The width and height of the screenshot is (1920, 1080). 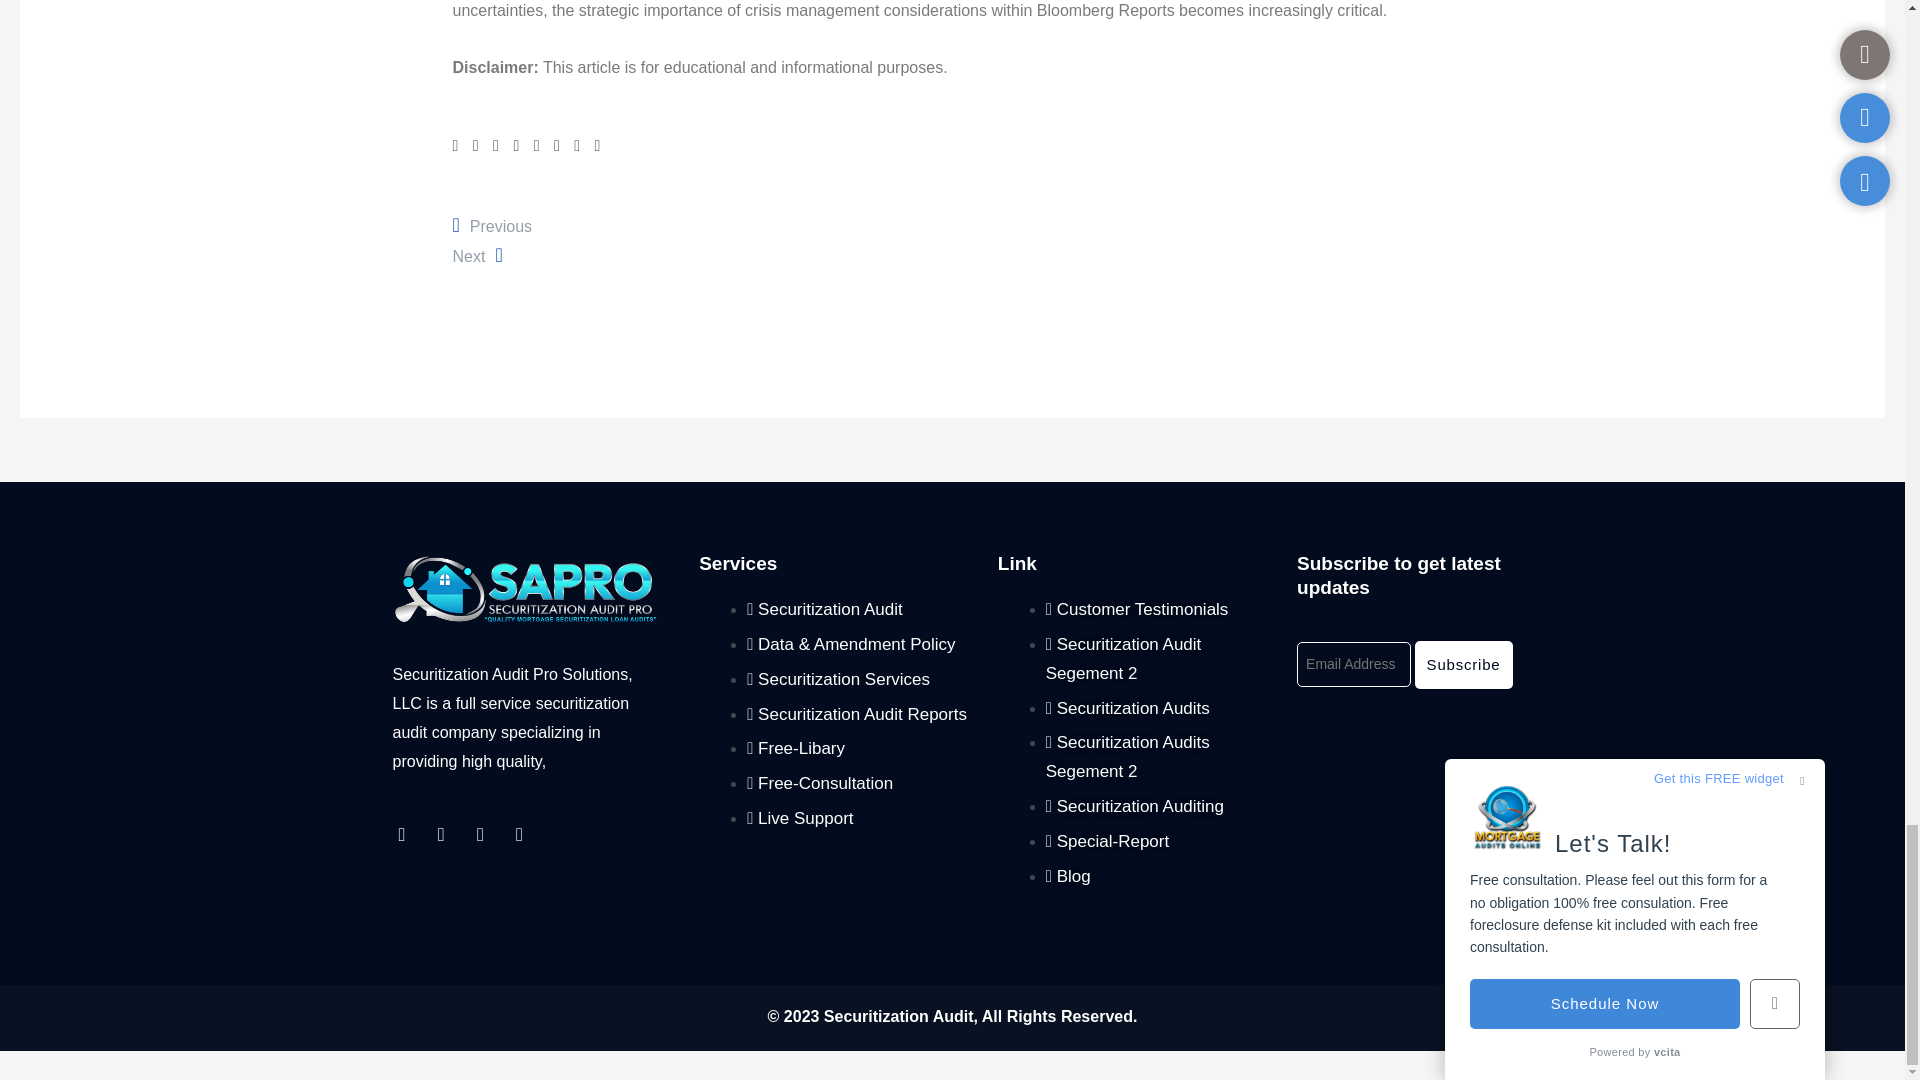 What do you see at coordinates (526, 842) in the screenshot?
I see `Linkedin` at bounding box center [526, 842].